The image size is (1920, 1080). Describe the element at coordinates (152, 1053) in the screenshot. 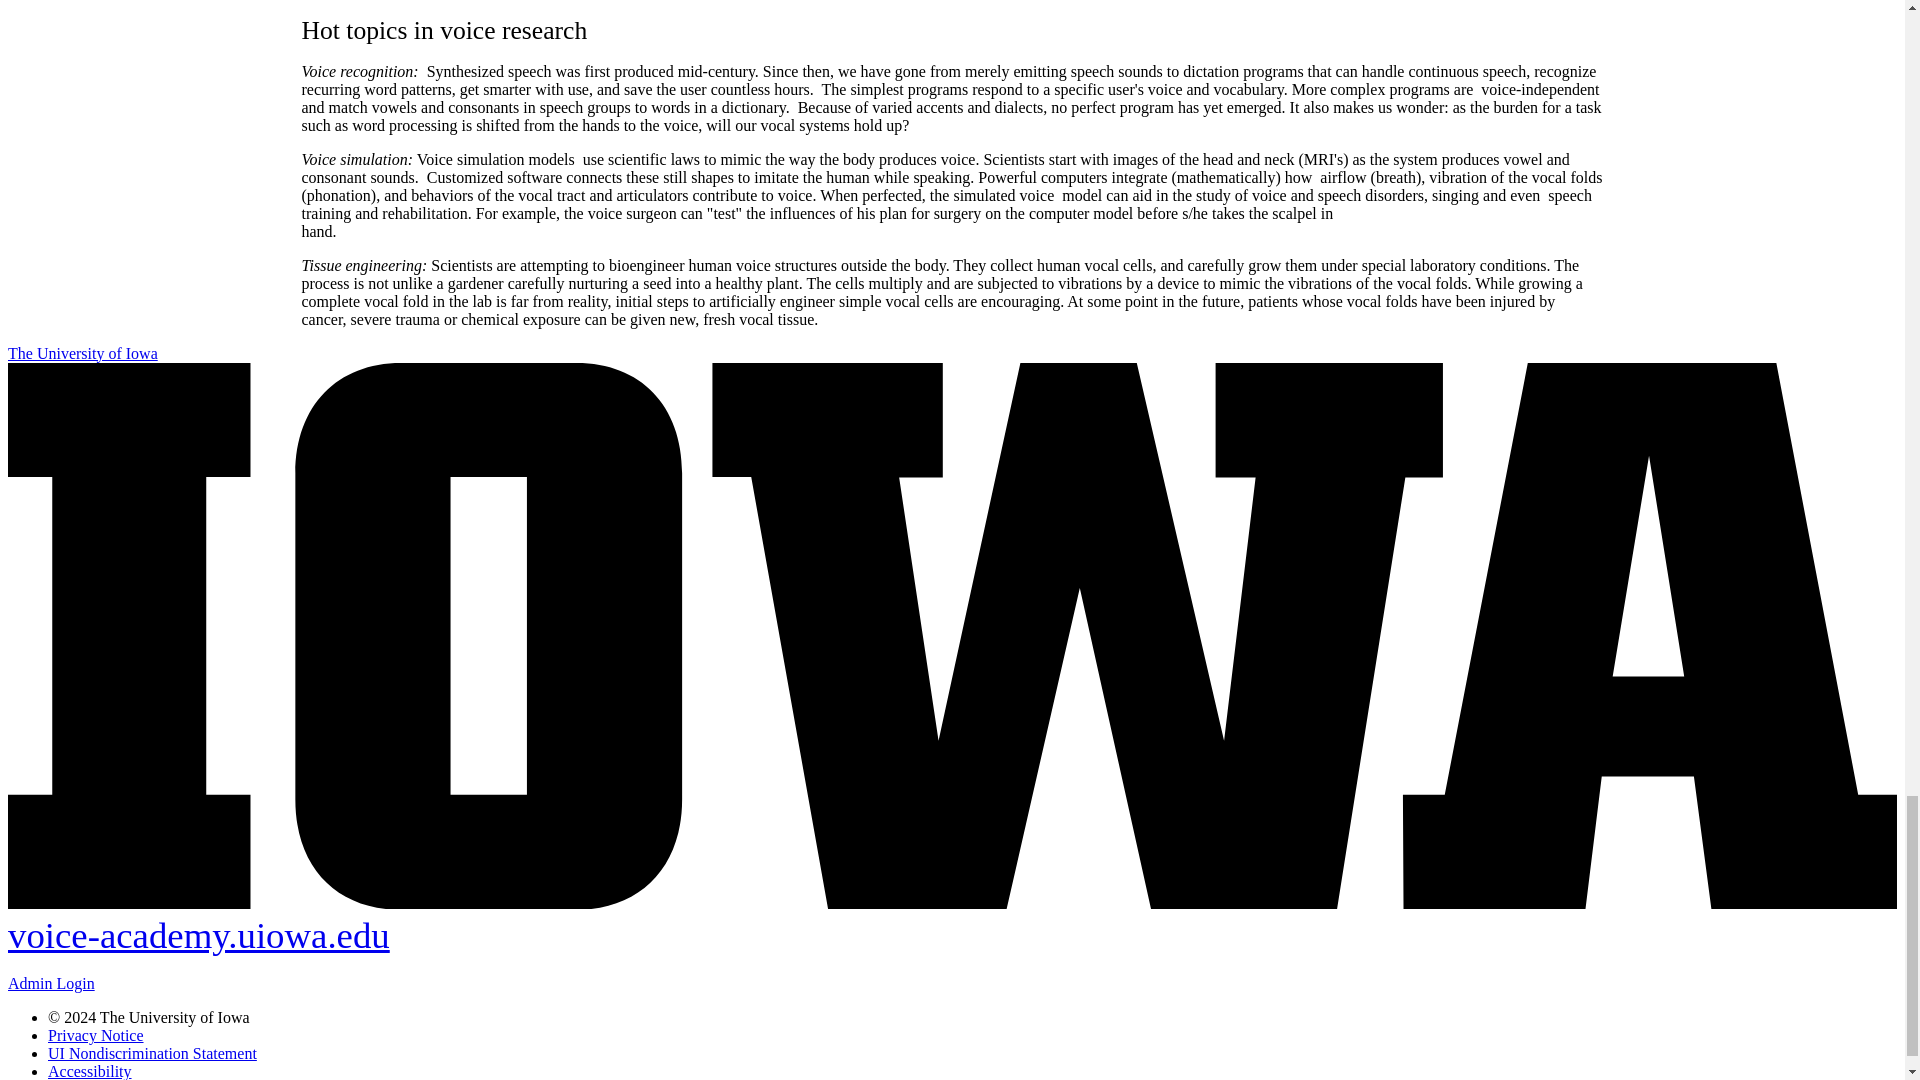

I see `UI Nondiscrimination Statement` at that location.